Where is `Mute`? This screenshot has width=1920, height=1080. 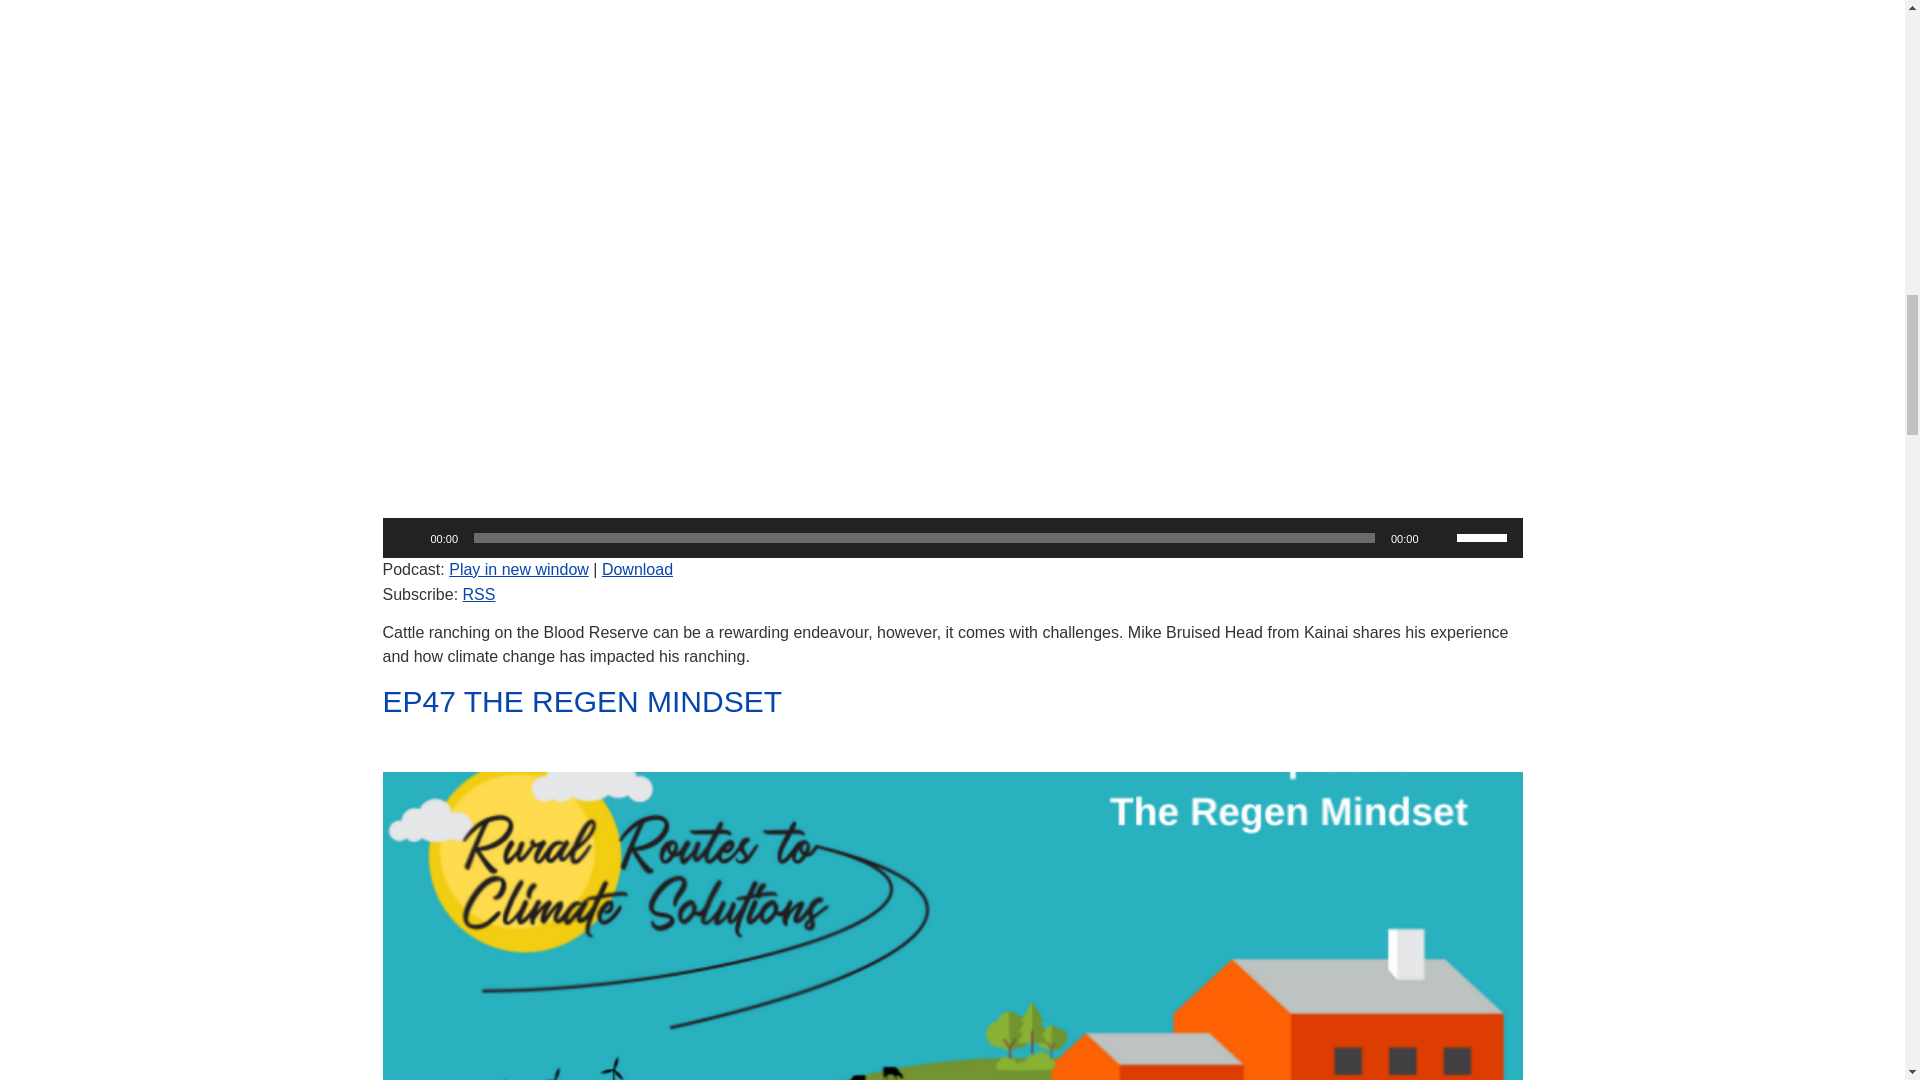
Mute is located at coordinates (1440, 538).